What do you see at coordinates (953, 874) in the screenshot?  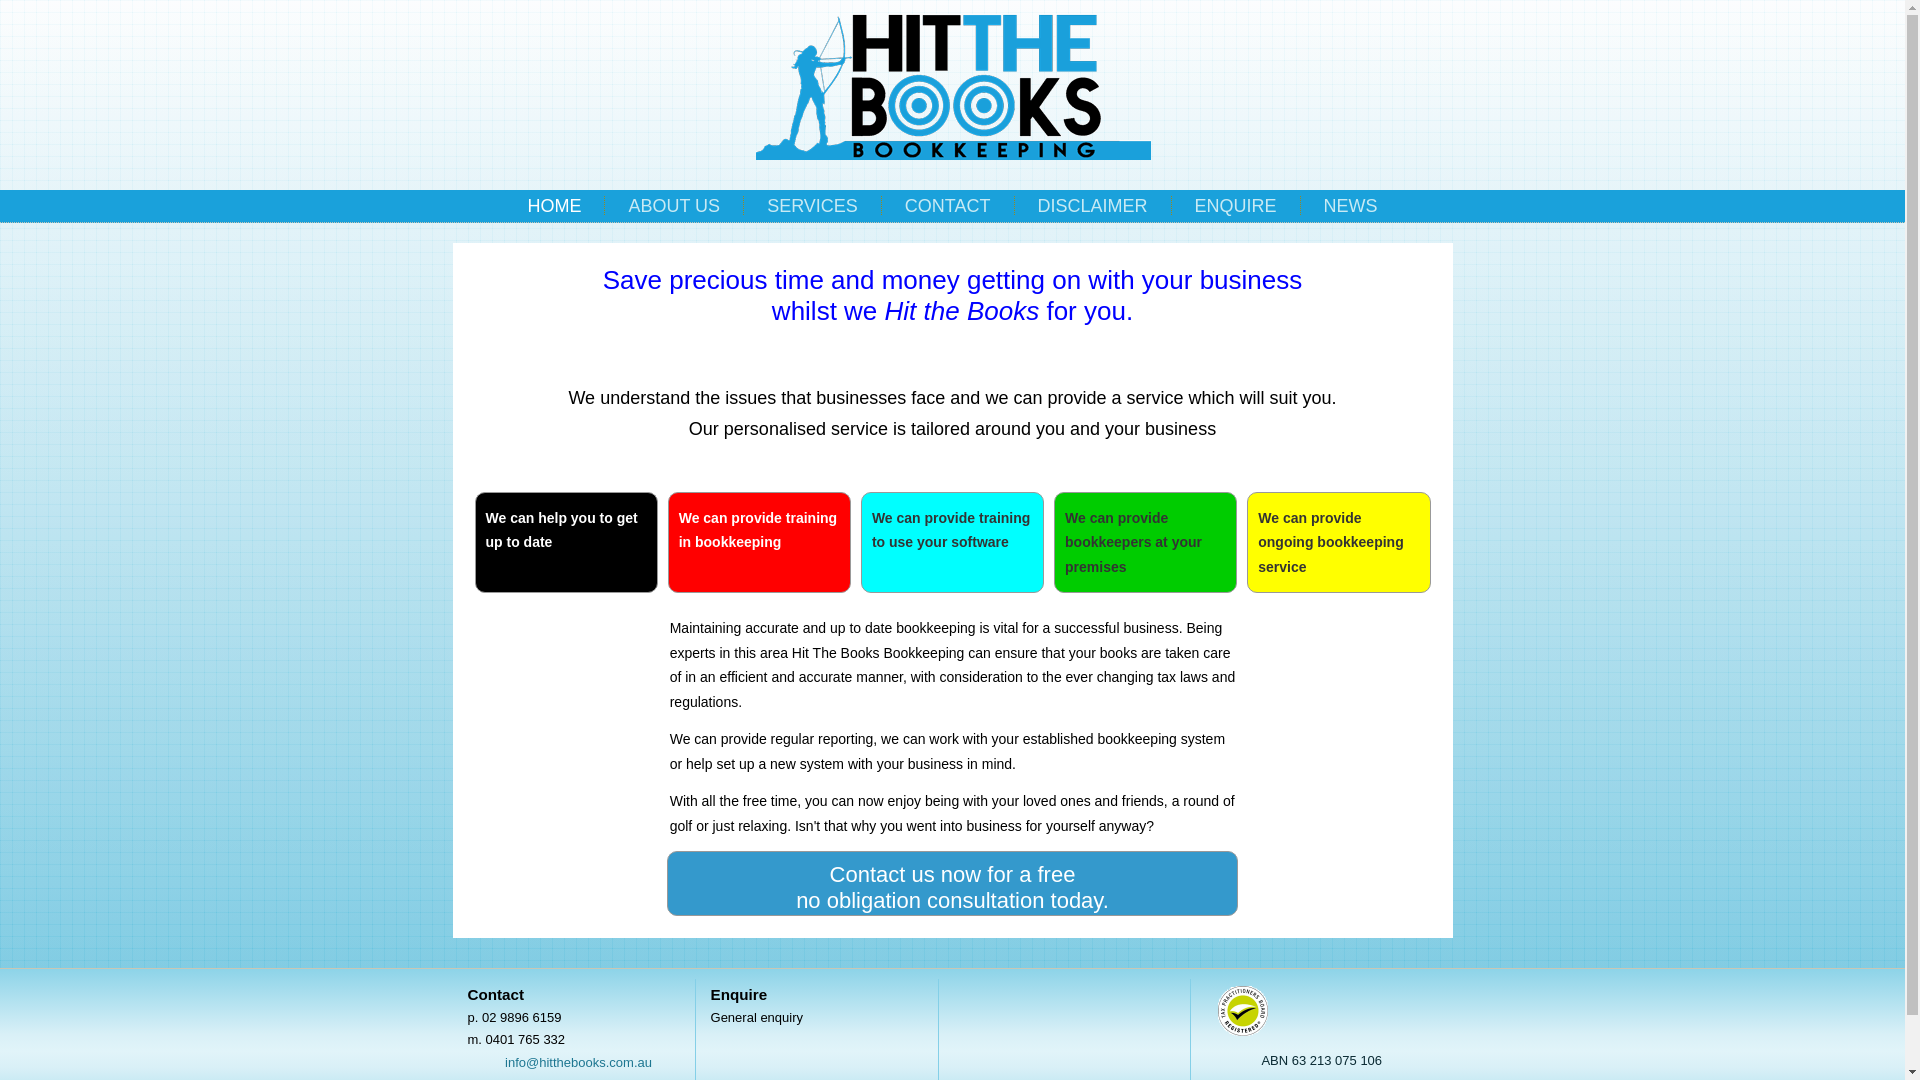 I see `Contact us now for a free` at bounding box center [953, 874].